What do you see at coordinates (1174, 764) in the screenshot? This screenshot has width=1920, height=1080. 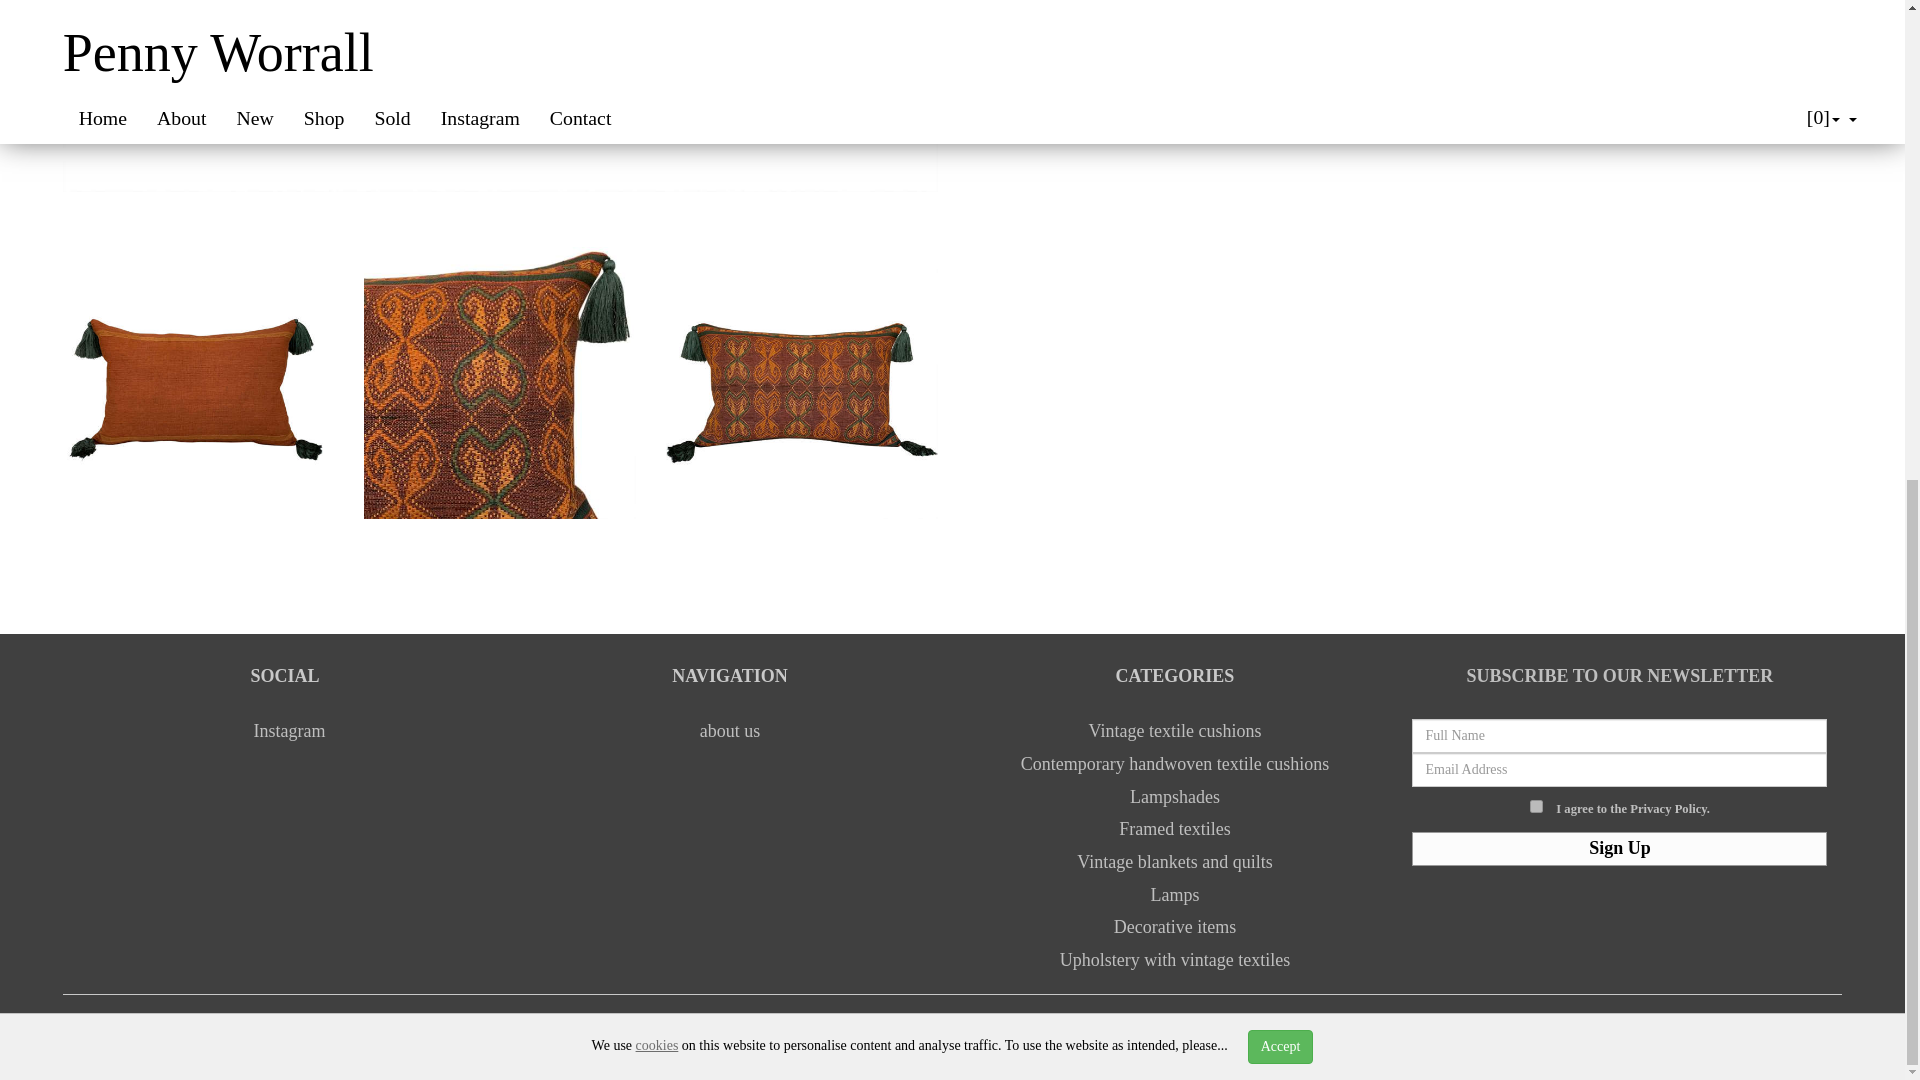 I see `Contemporary handwoven textile cushions` at bounding box center [1174, 764].